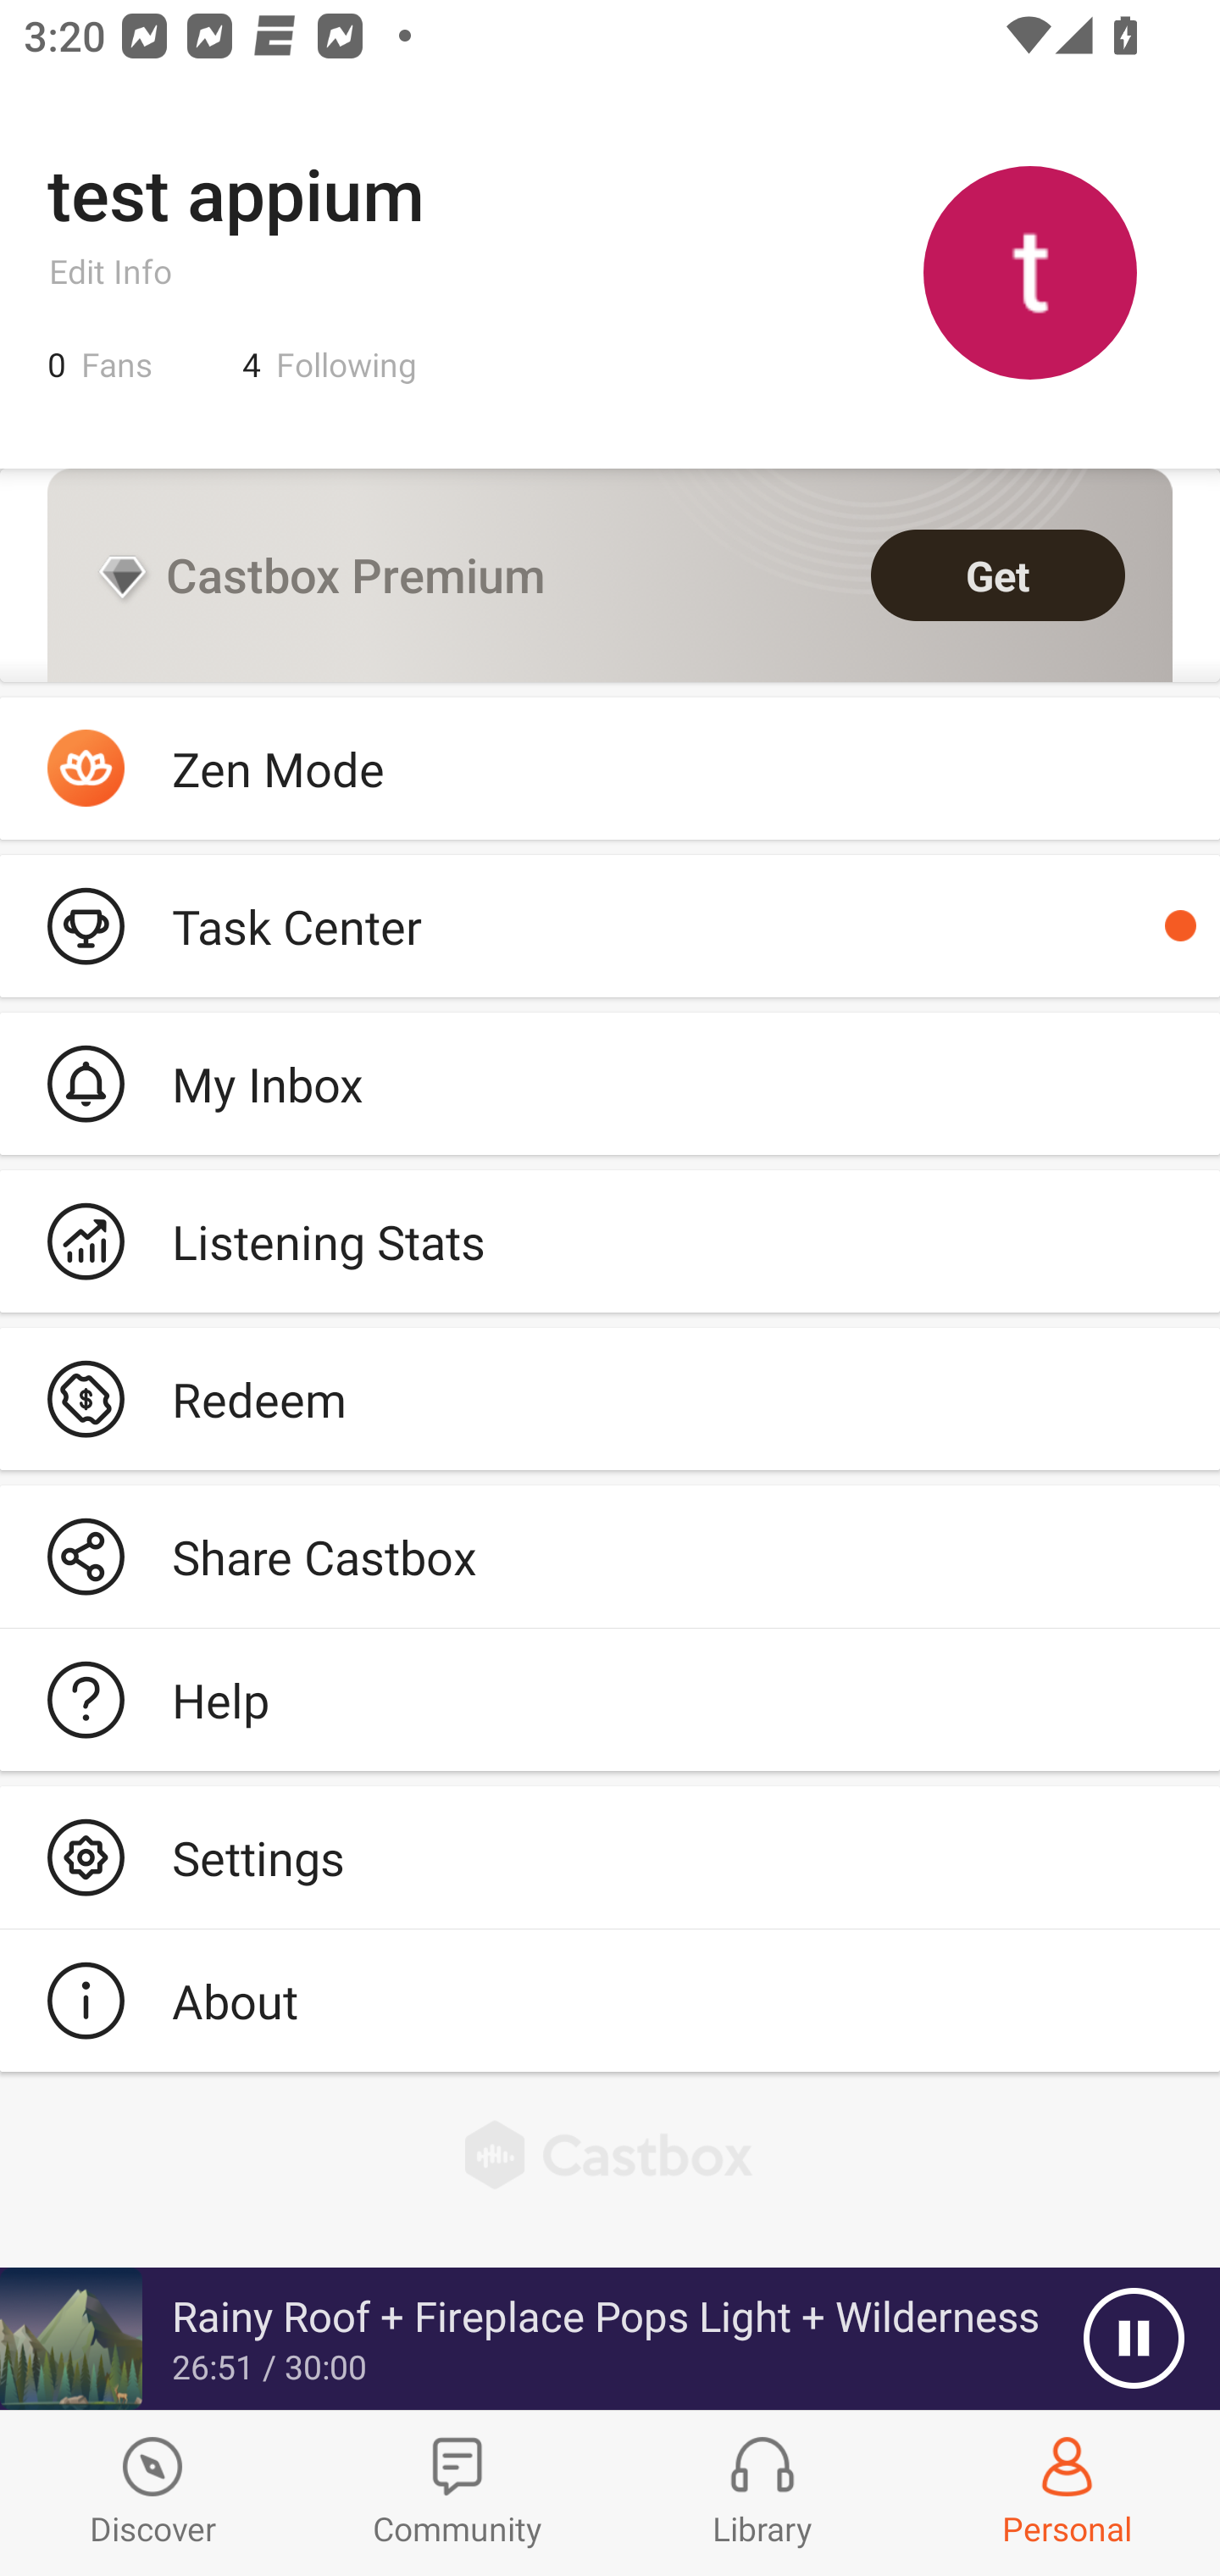 Image resolution: width=1220 pixels, height=2576 pixels. I want to click on  Settings, so click(610, 1857).